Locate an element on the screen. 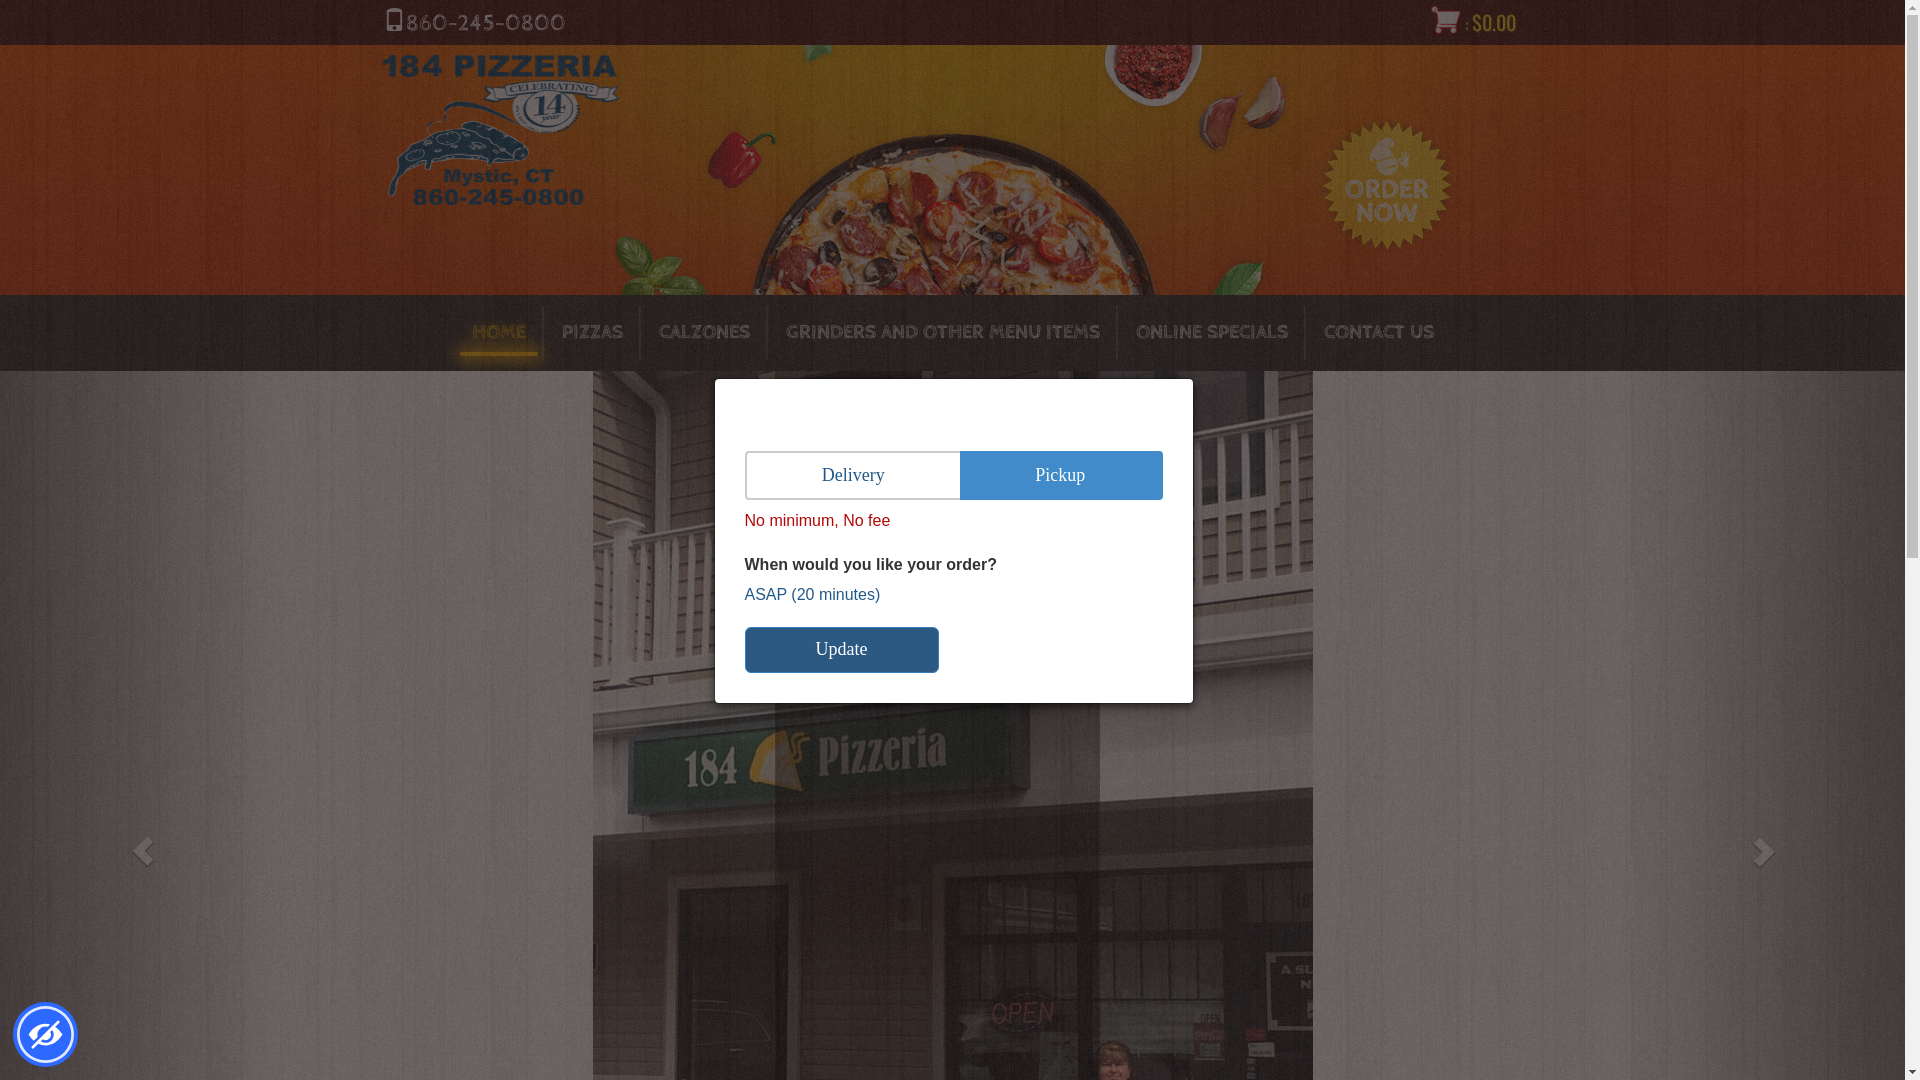  HOME is located at coordinates (499, 333).